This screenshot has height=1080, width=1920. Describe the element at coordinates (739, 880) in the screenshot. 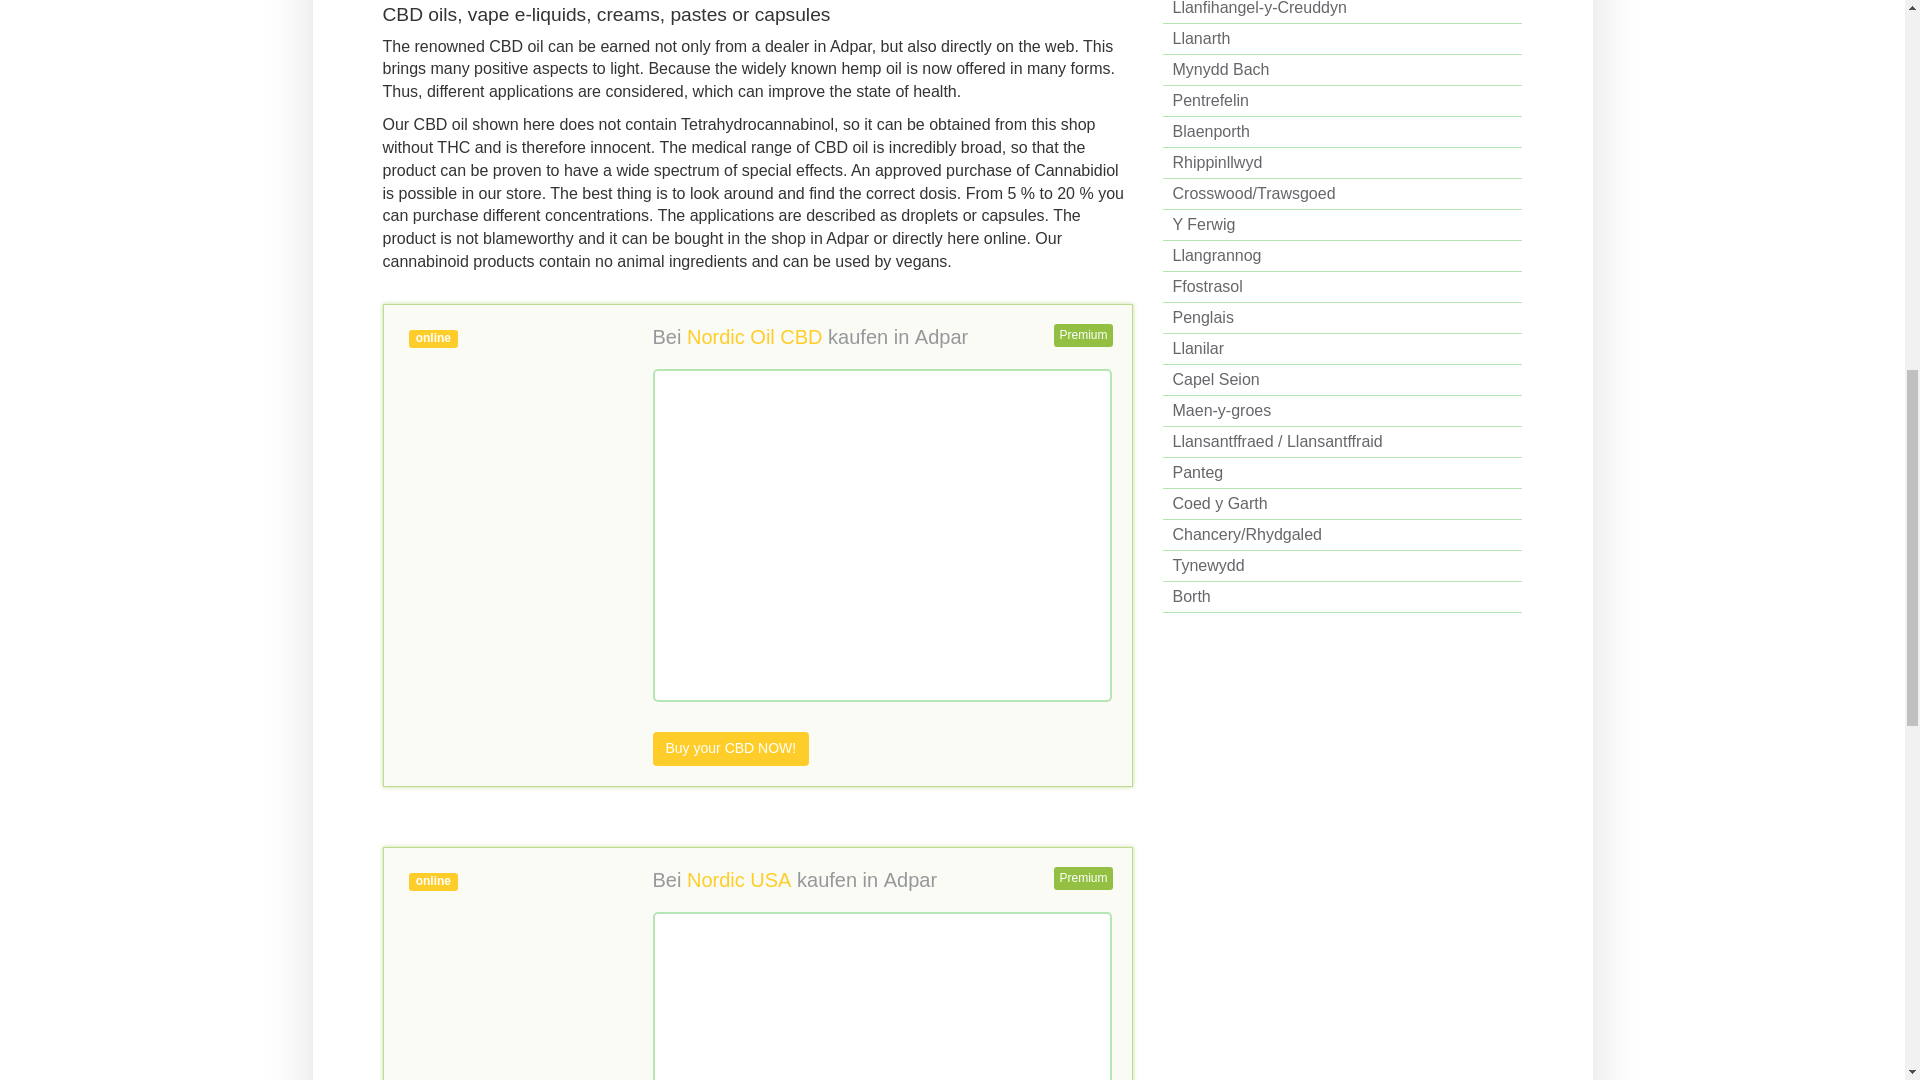

I see `Bei Nordic USA wetten!` at that location.